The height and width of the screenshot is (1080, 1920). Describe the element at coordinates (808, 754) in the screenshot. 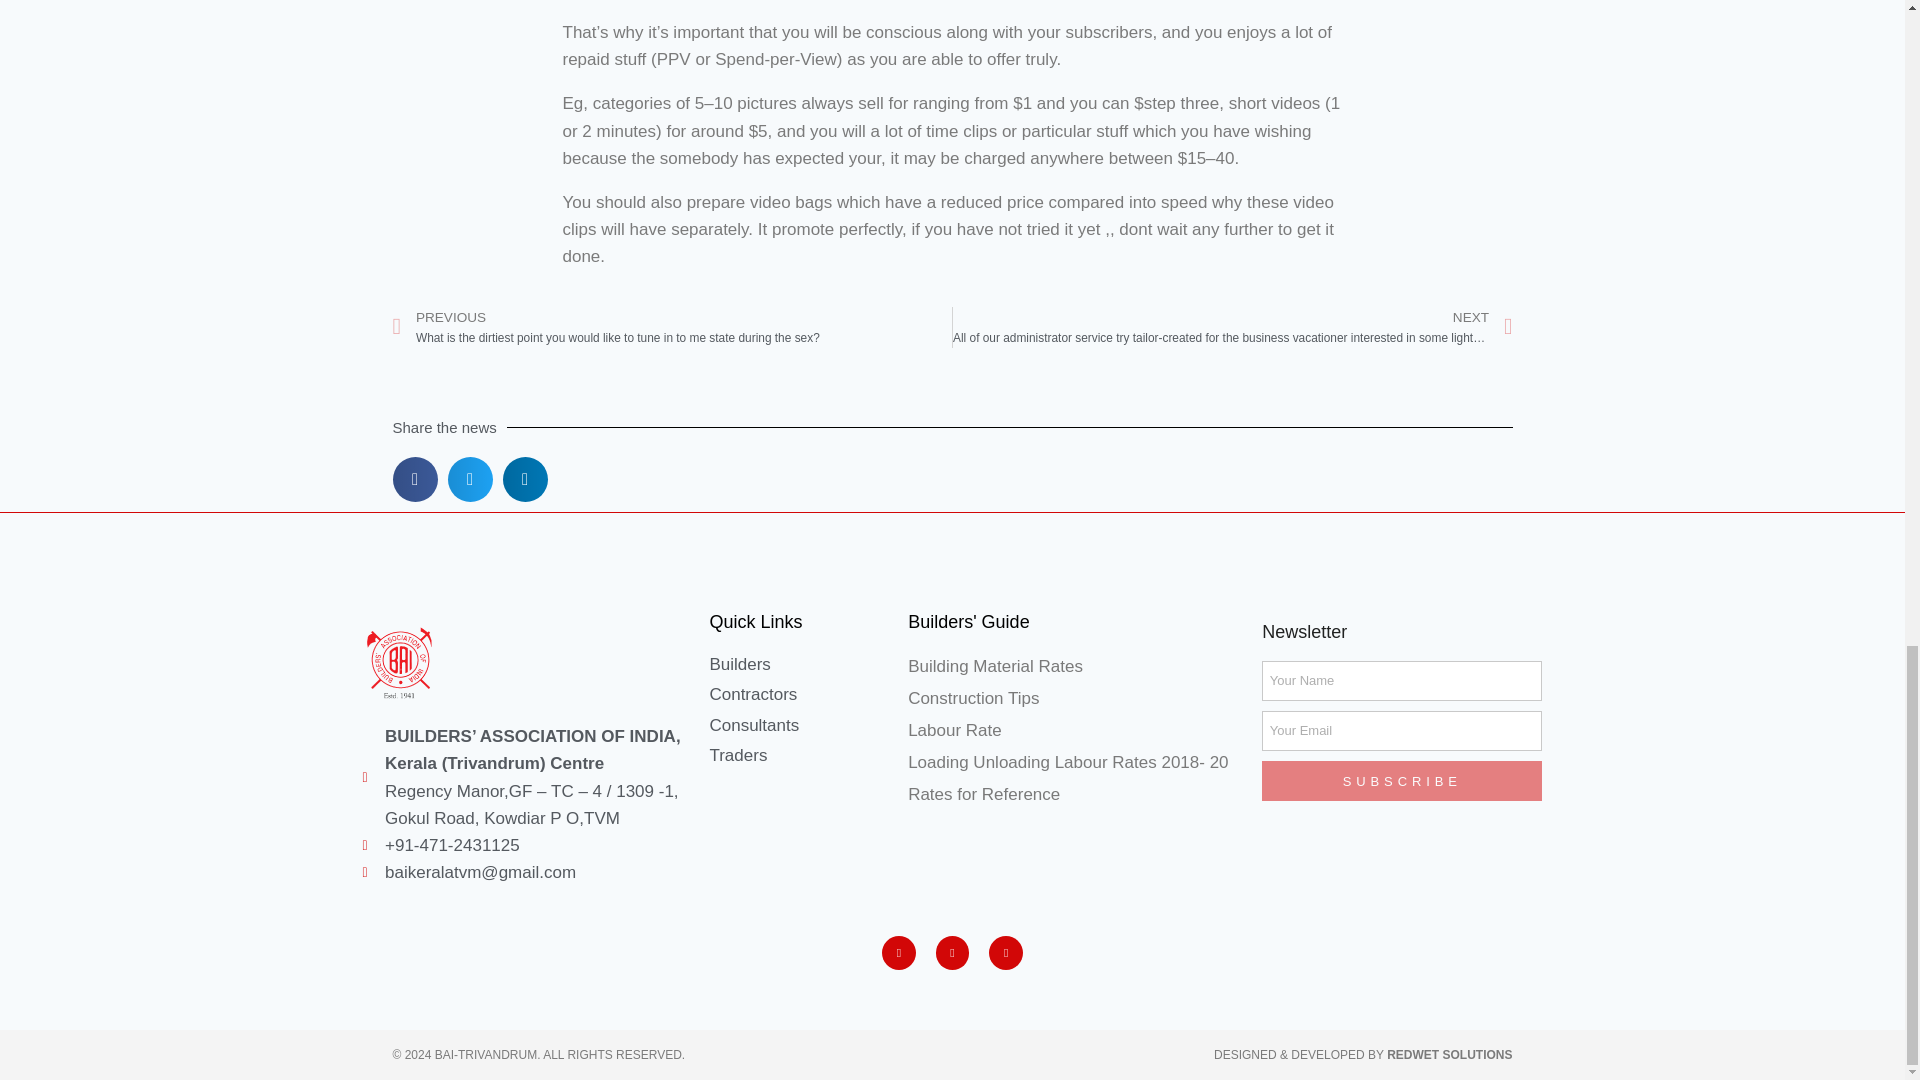

I see `Traders` at that location.